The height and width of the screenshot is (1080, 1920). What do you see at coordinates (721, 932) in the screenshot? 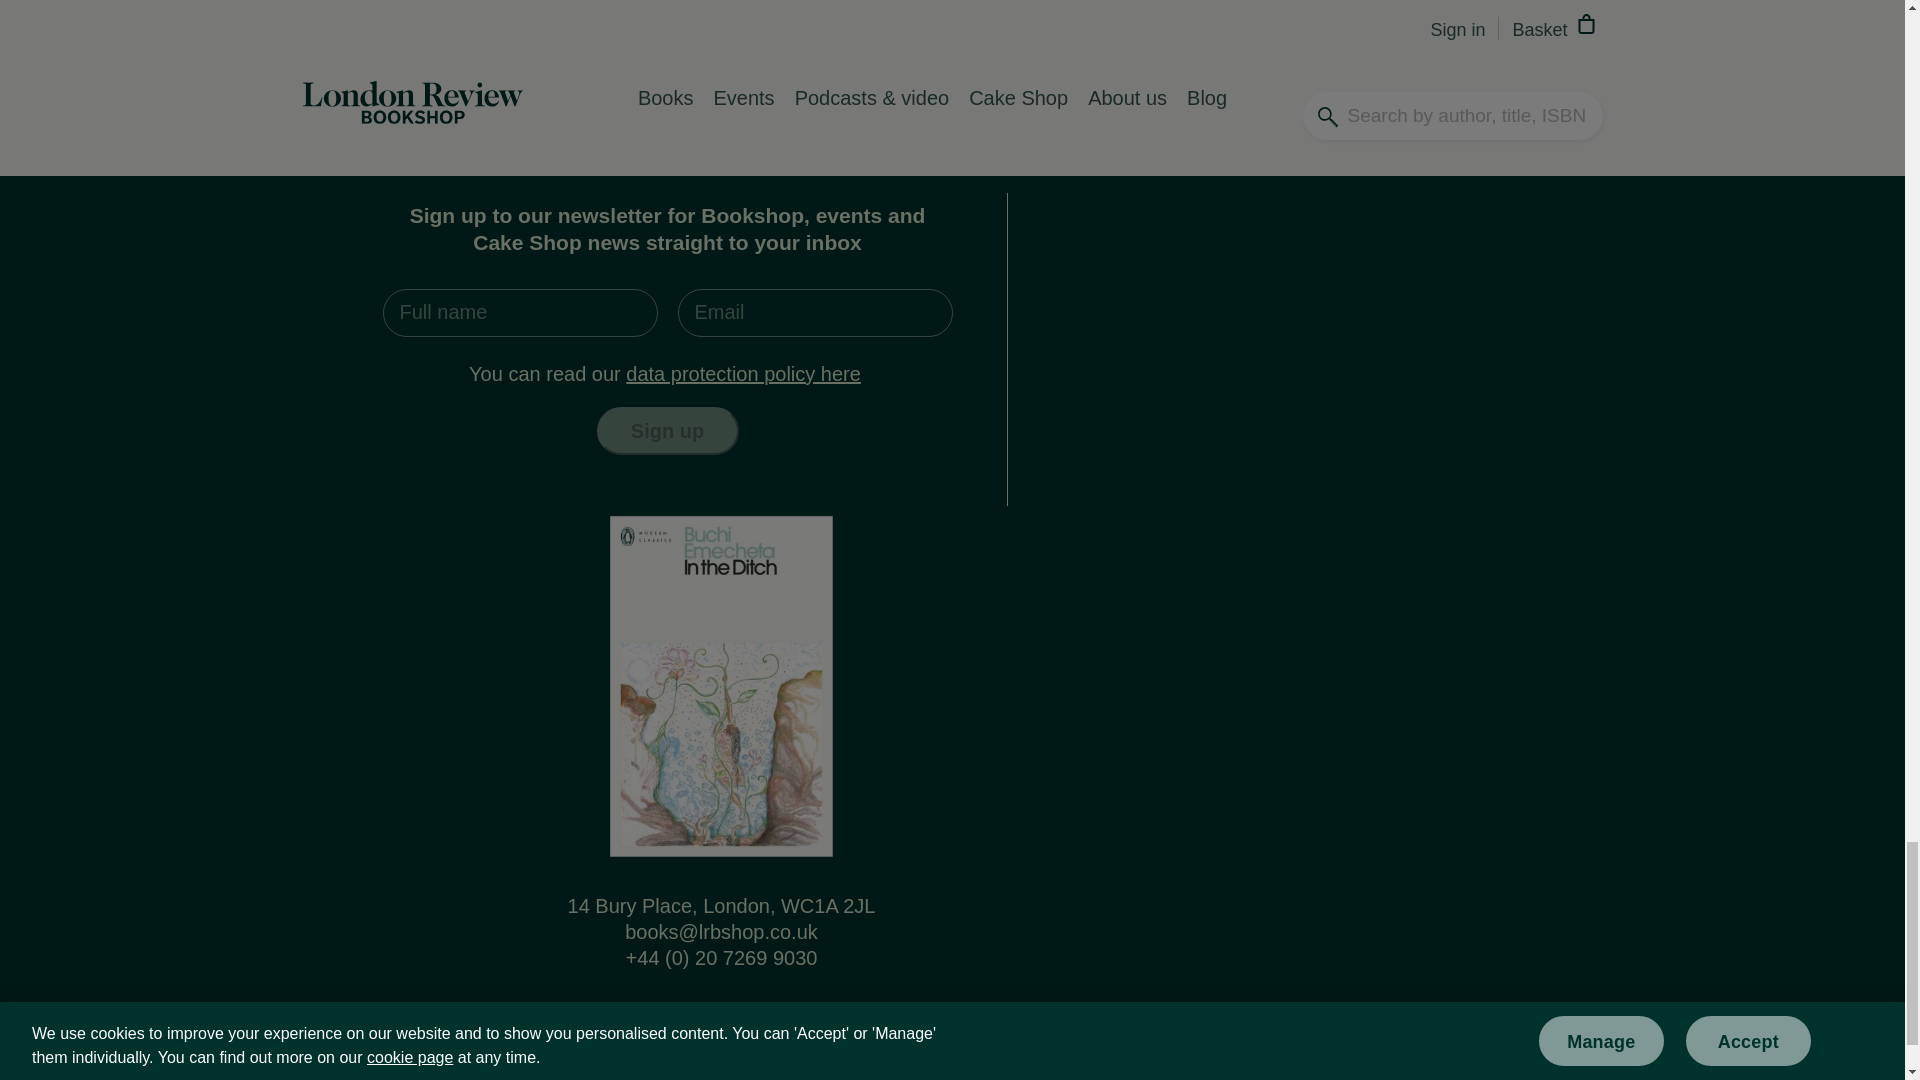
I see `Email us` at bounding box center [721, 932].